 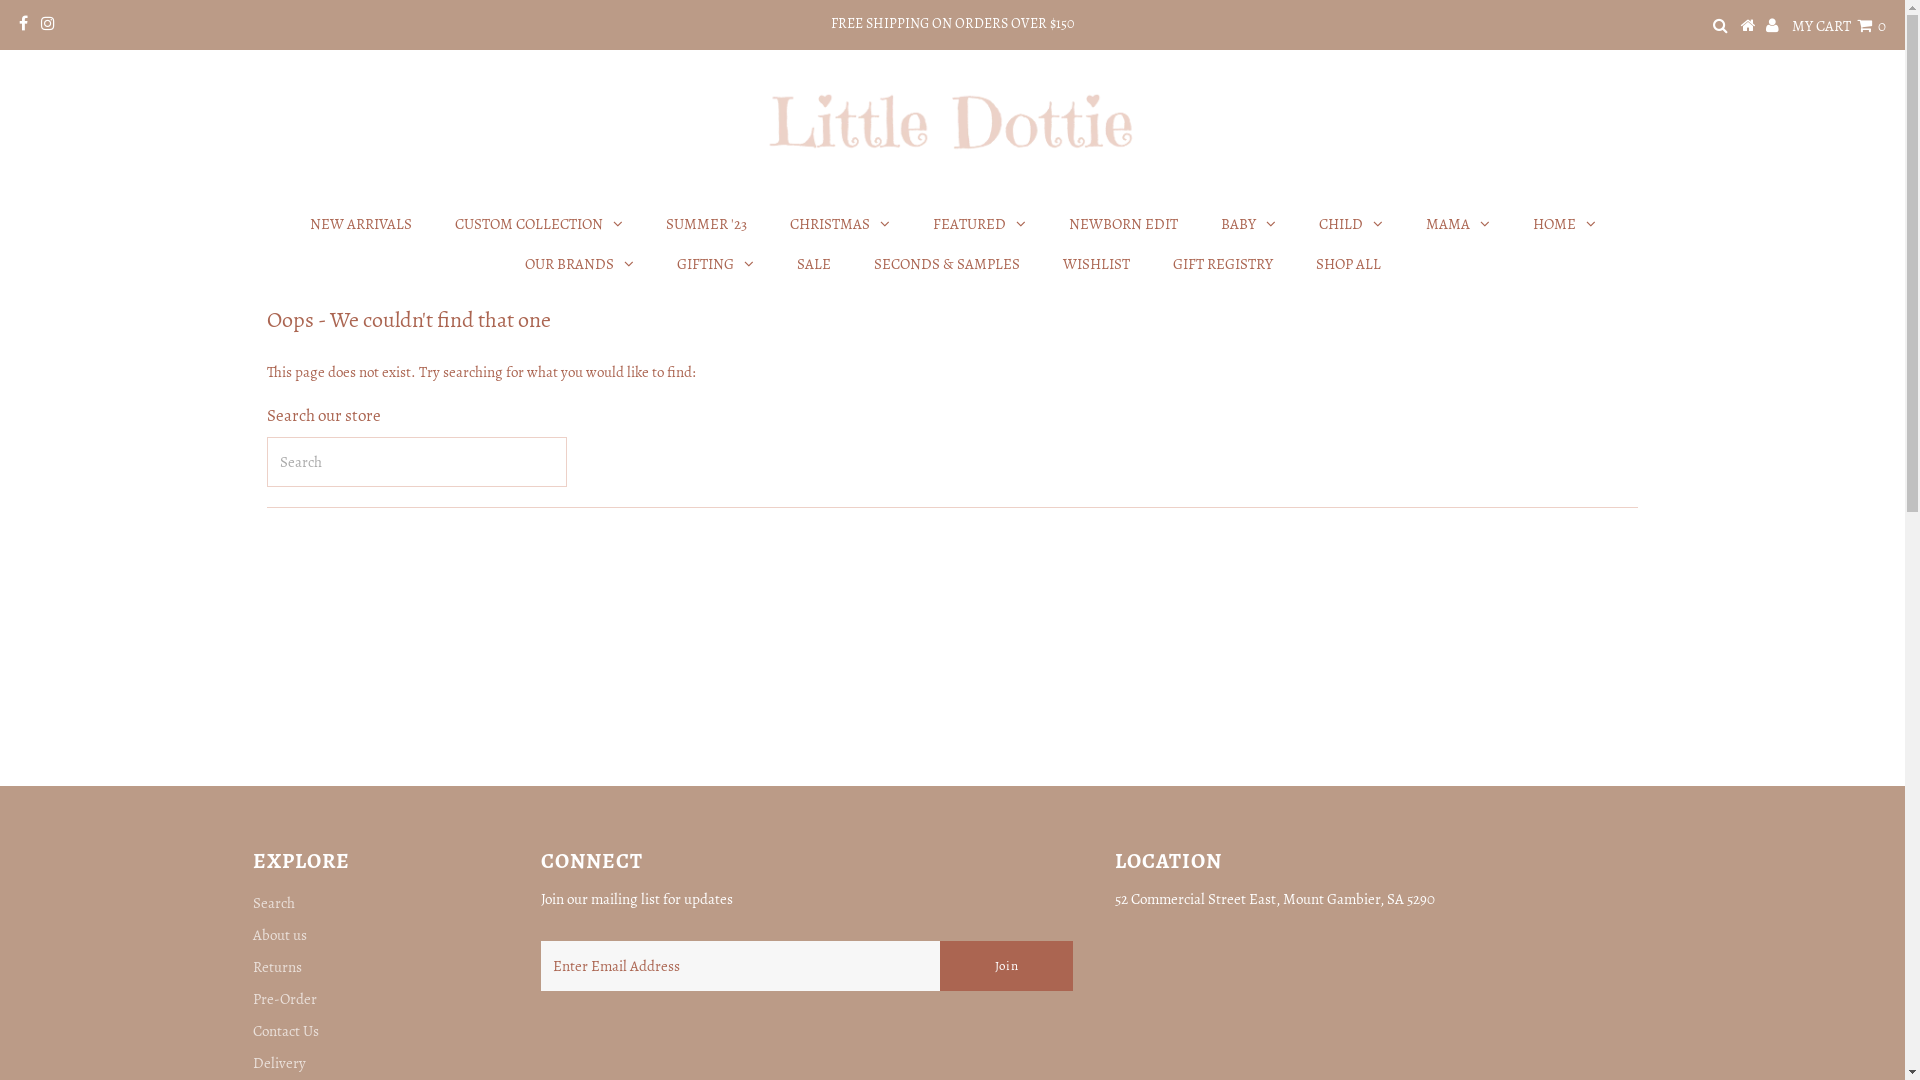 I want to click on GIFT REGISTRY, so click(x=1222, y=264).